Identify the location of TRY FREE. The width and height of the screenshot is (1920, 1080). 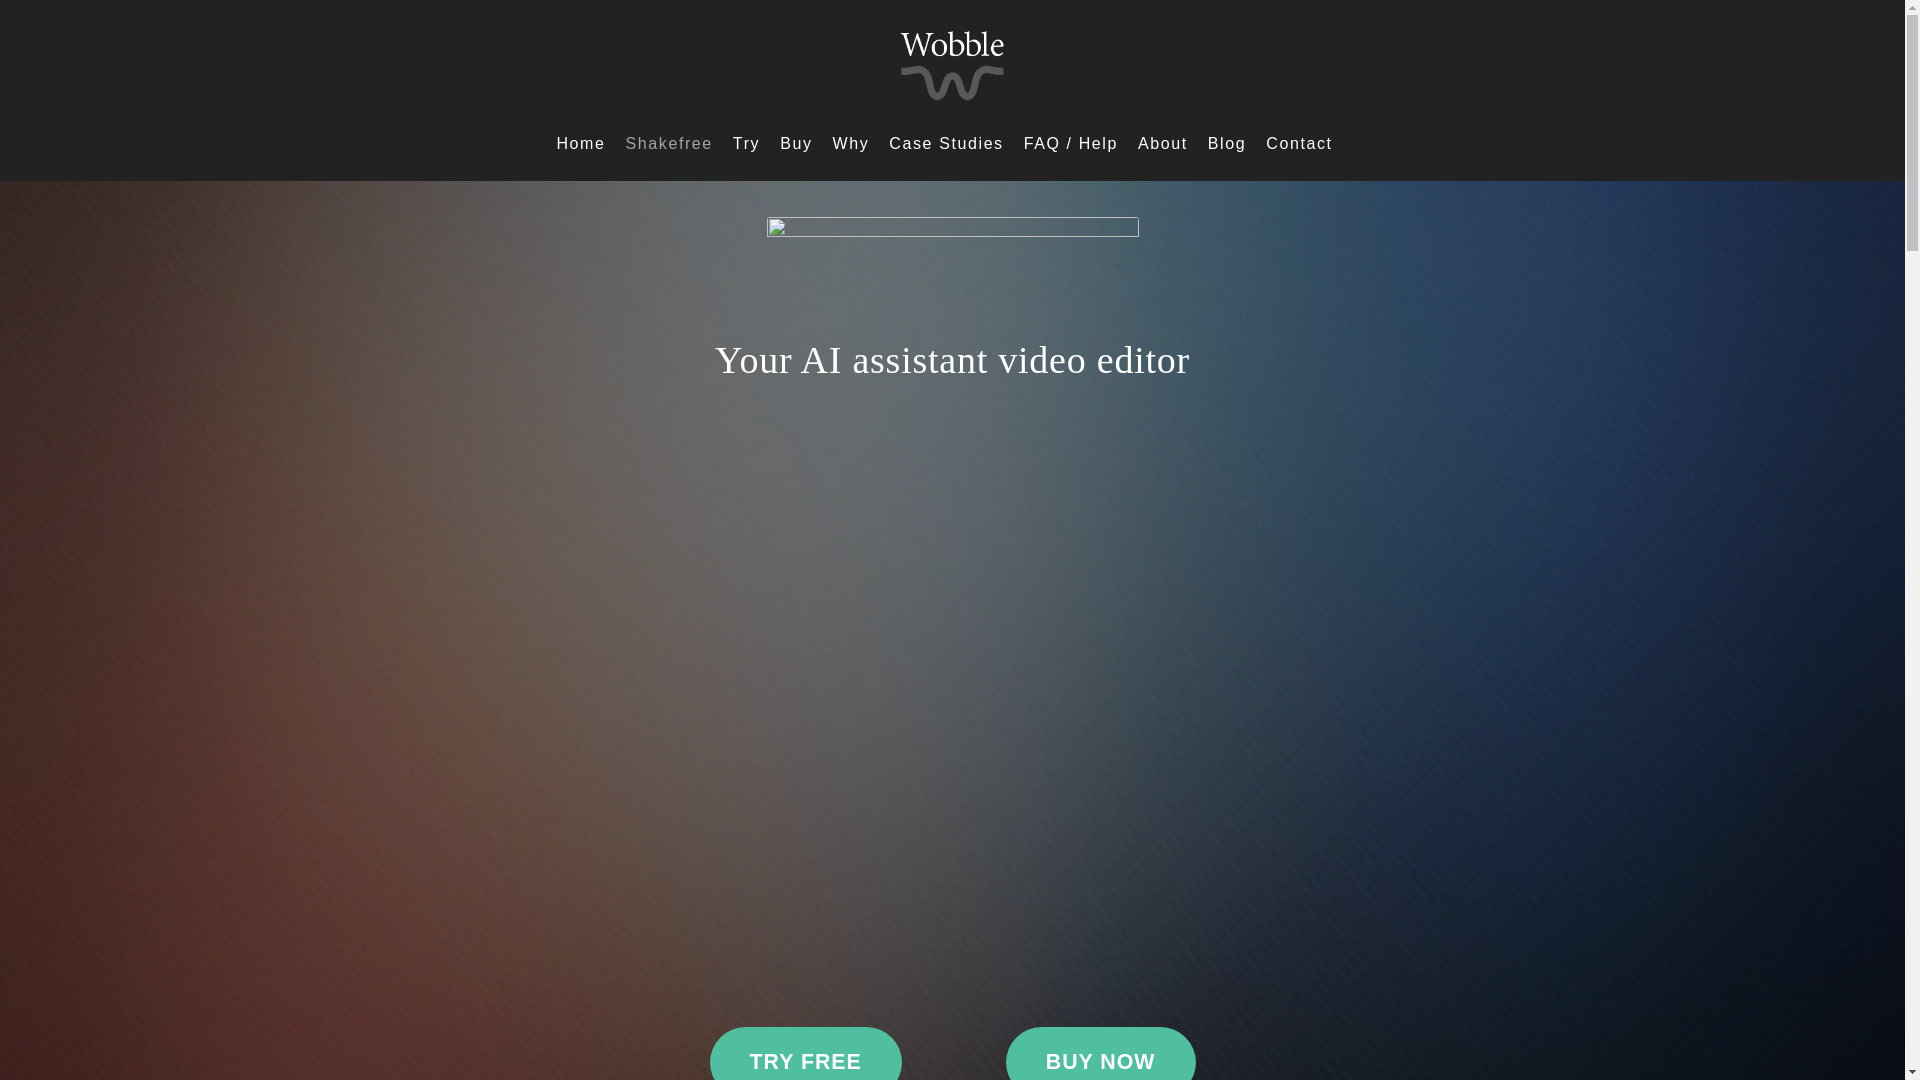
(806, 1054).